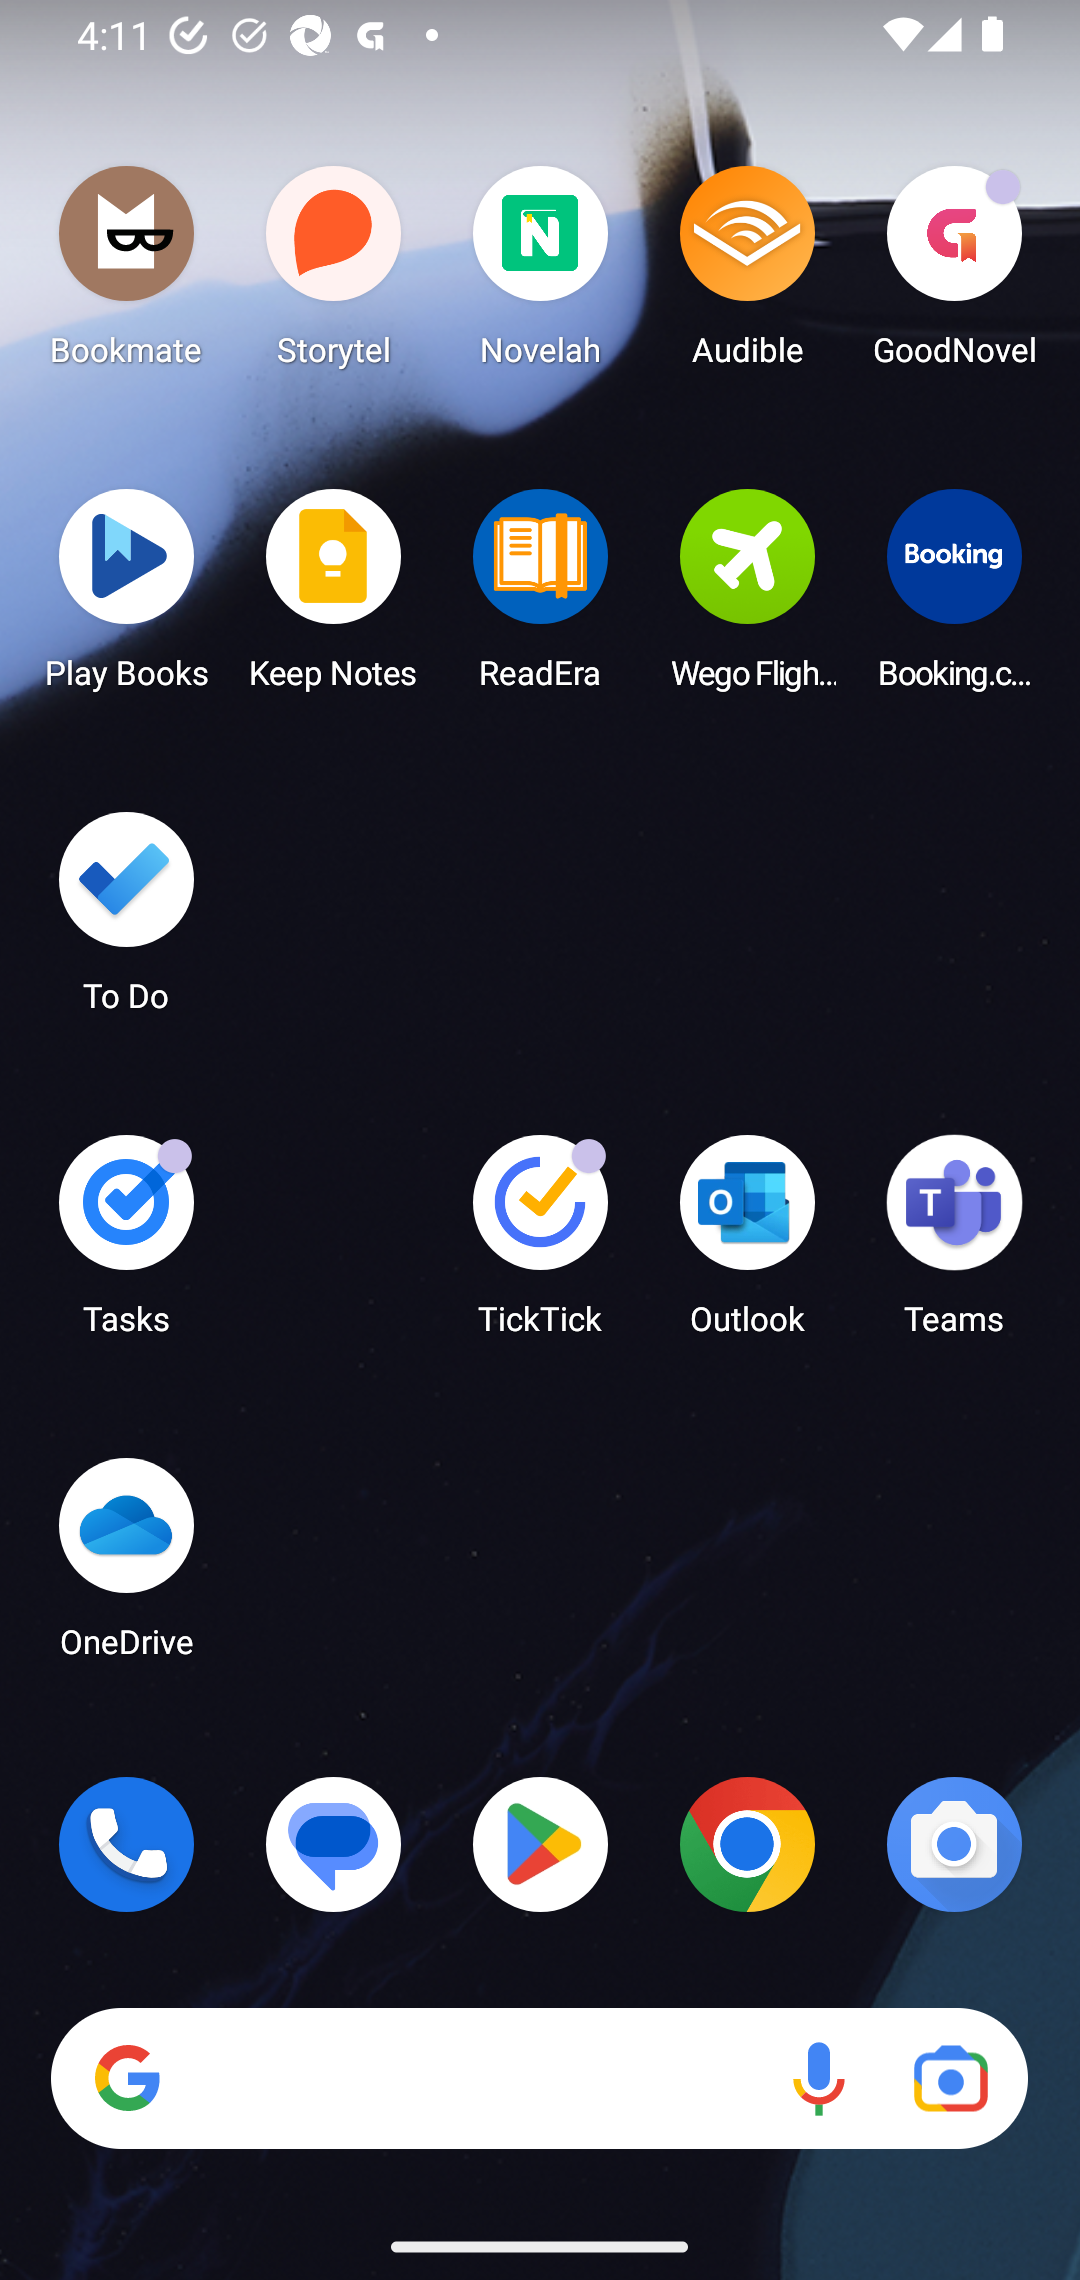 The height and width of the screenshot is (2280, 1080). What do you see at coordinates (747, 1244) in the screenshot?
I see `Outlook` at bounding box center [747, 1244].